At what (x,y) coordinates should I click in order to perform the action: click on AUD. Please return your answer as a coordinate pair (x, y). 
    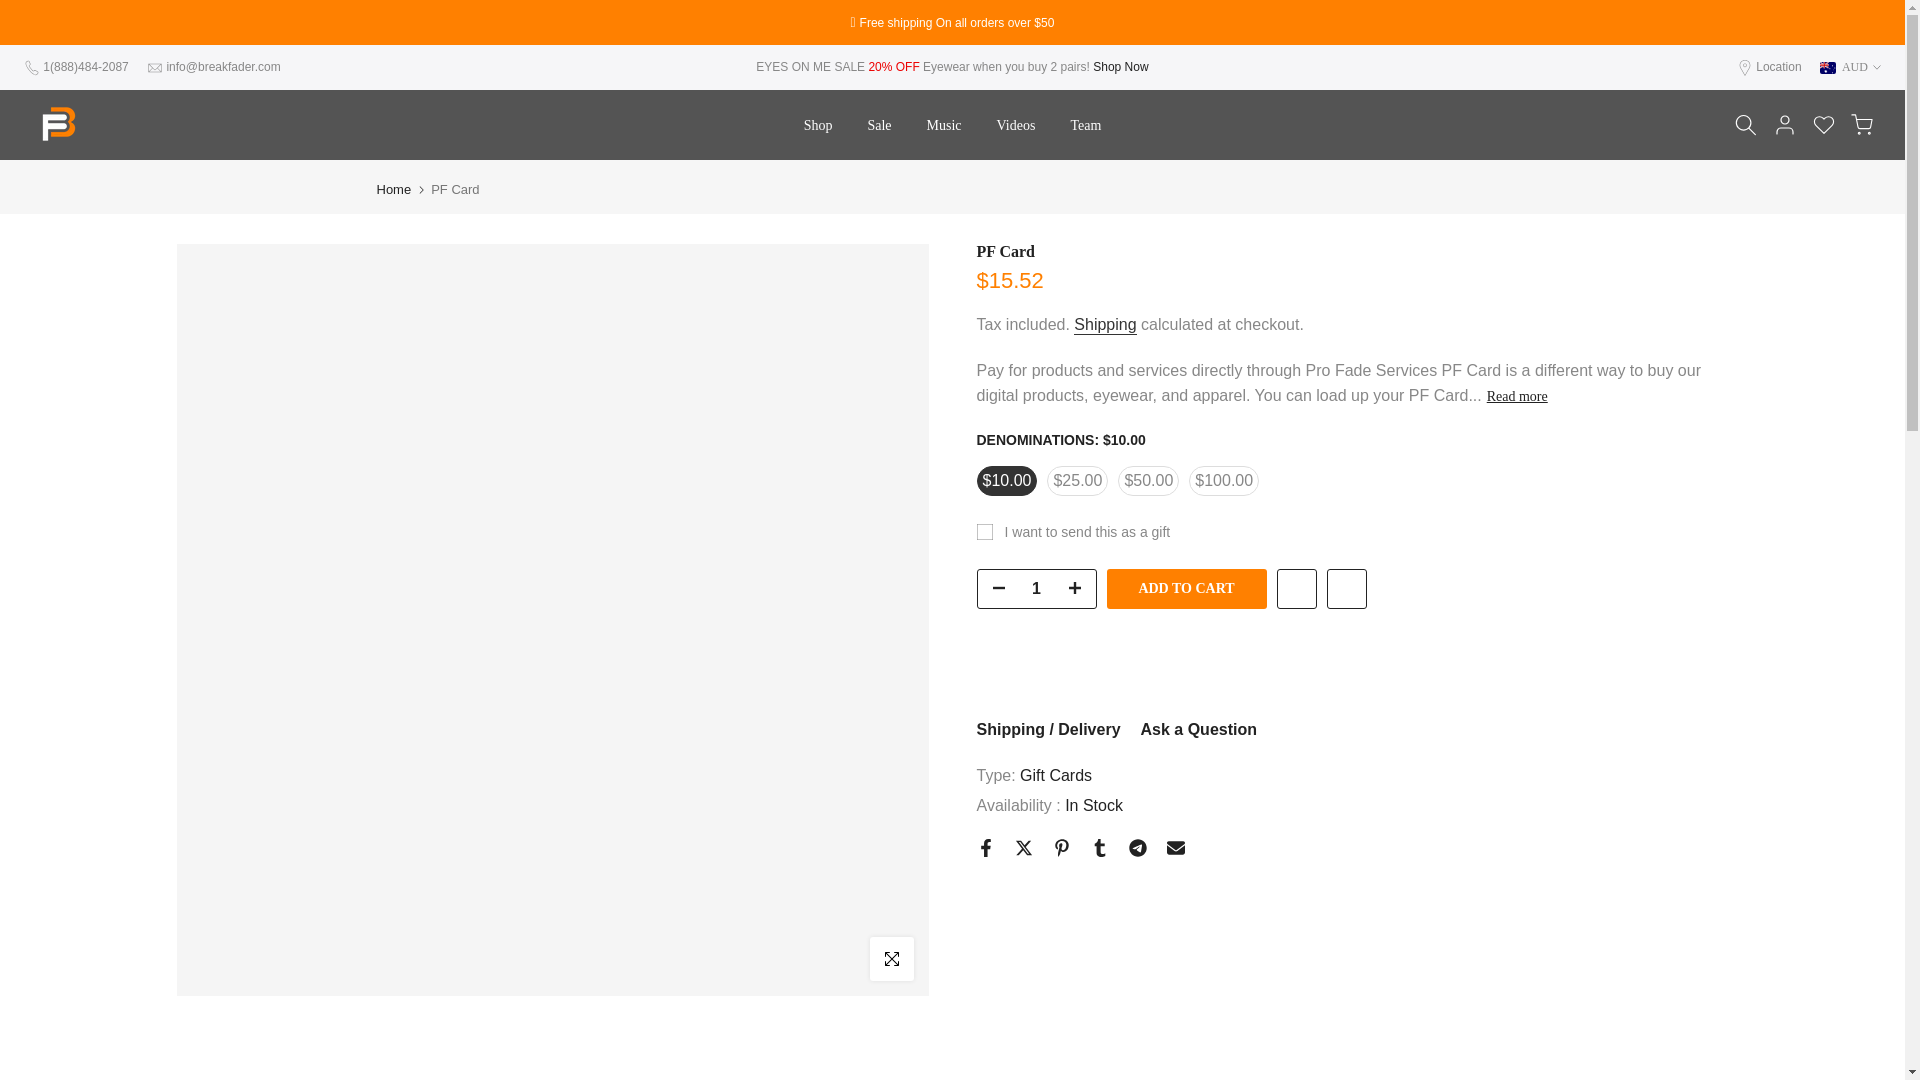
    Looking at the image, I should click on (1850, 66).